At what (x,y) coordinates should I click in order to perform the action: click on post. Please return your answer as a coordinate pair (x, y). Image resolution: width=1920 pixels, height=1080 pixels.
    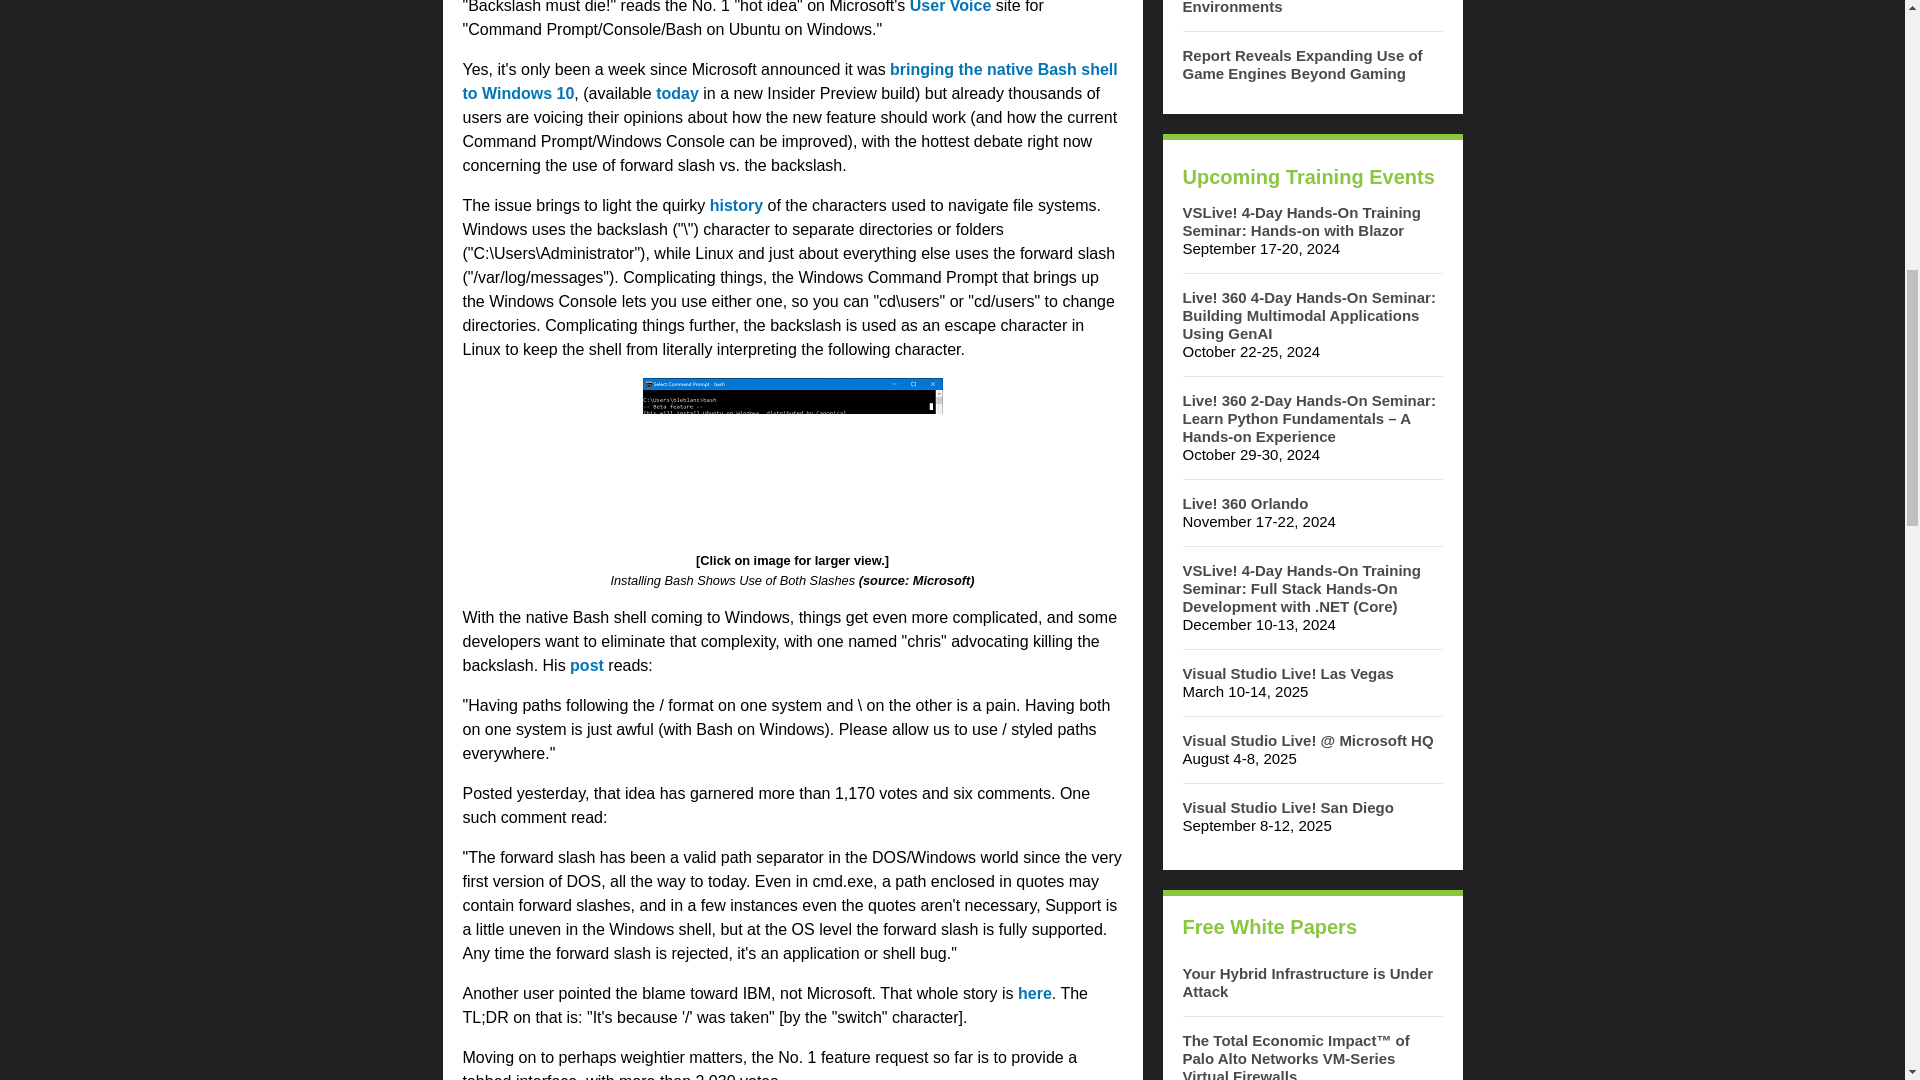
    Looking at the image, I should click on (587, 664).